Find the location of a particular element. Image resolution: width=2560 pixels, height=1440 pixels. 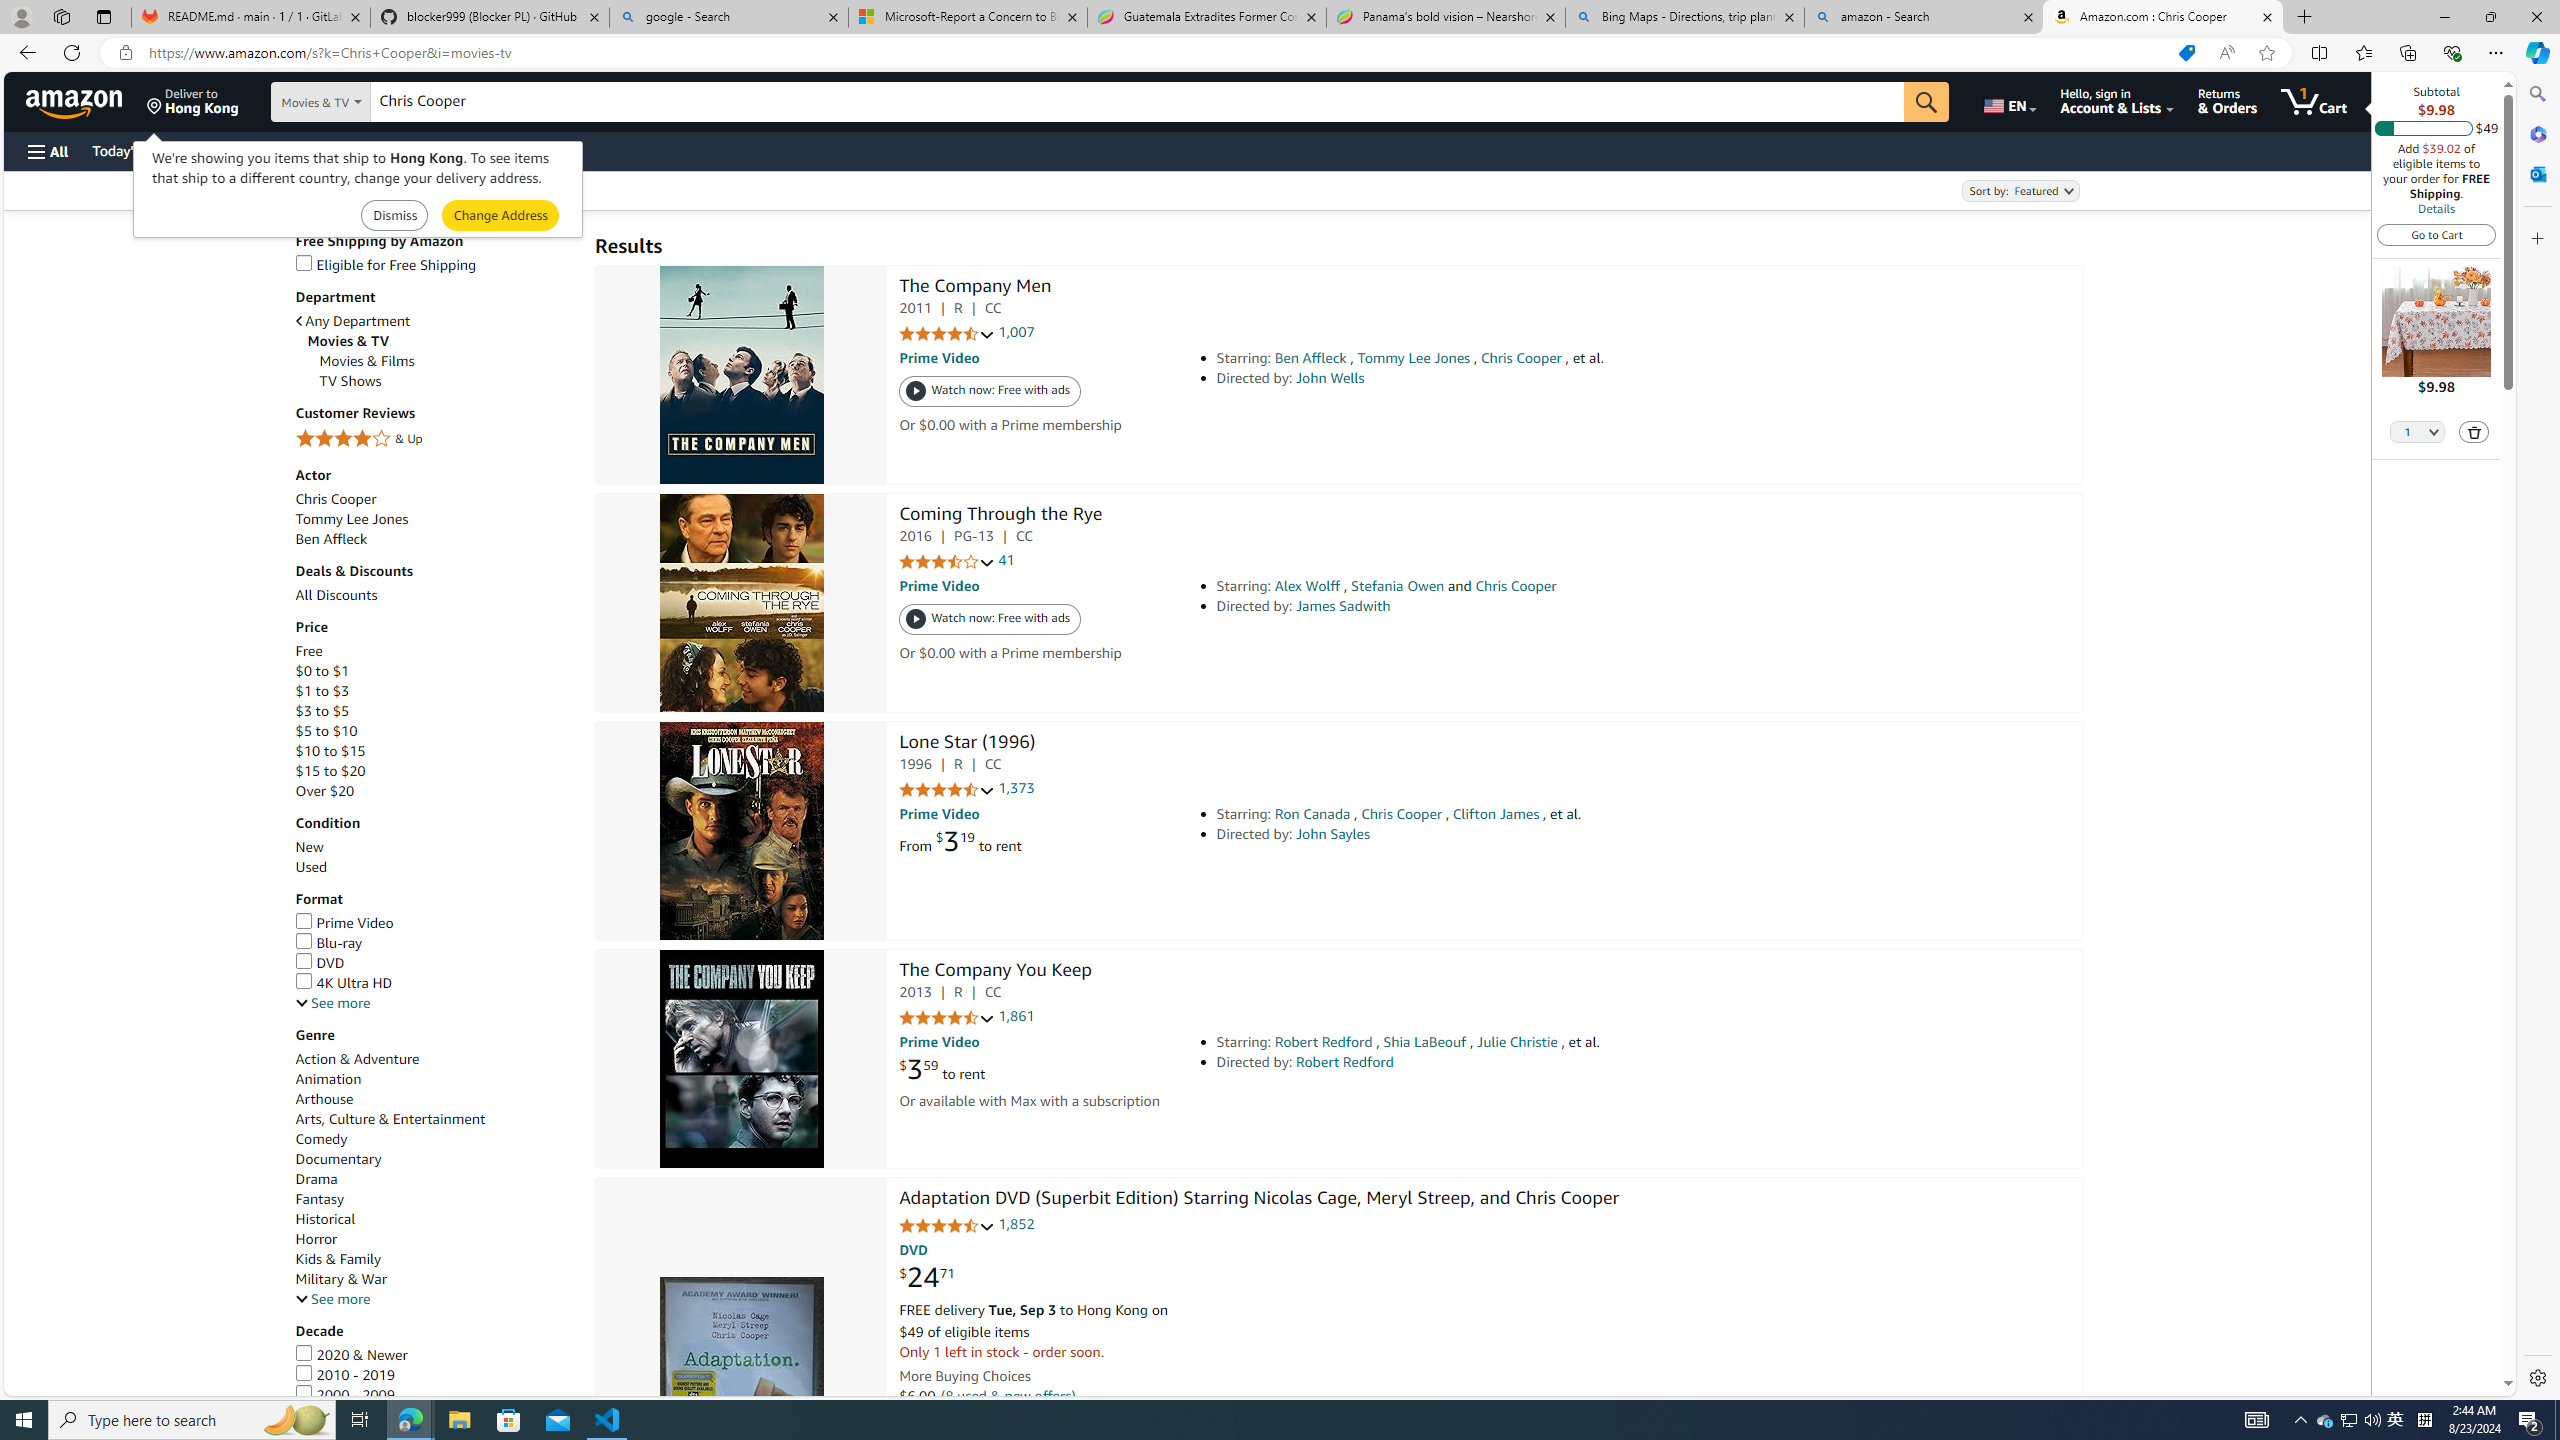

Arthouse is located at coordinates (435, 1099).